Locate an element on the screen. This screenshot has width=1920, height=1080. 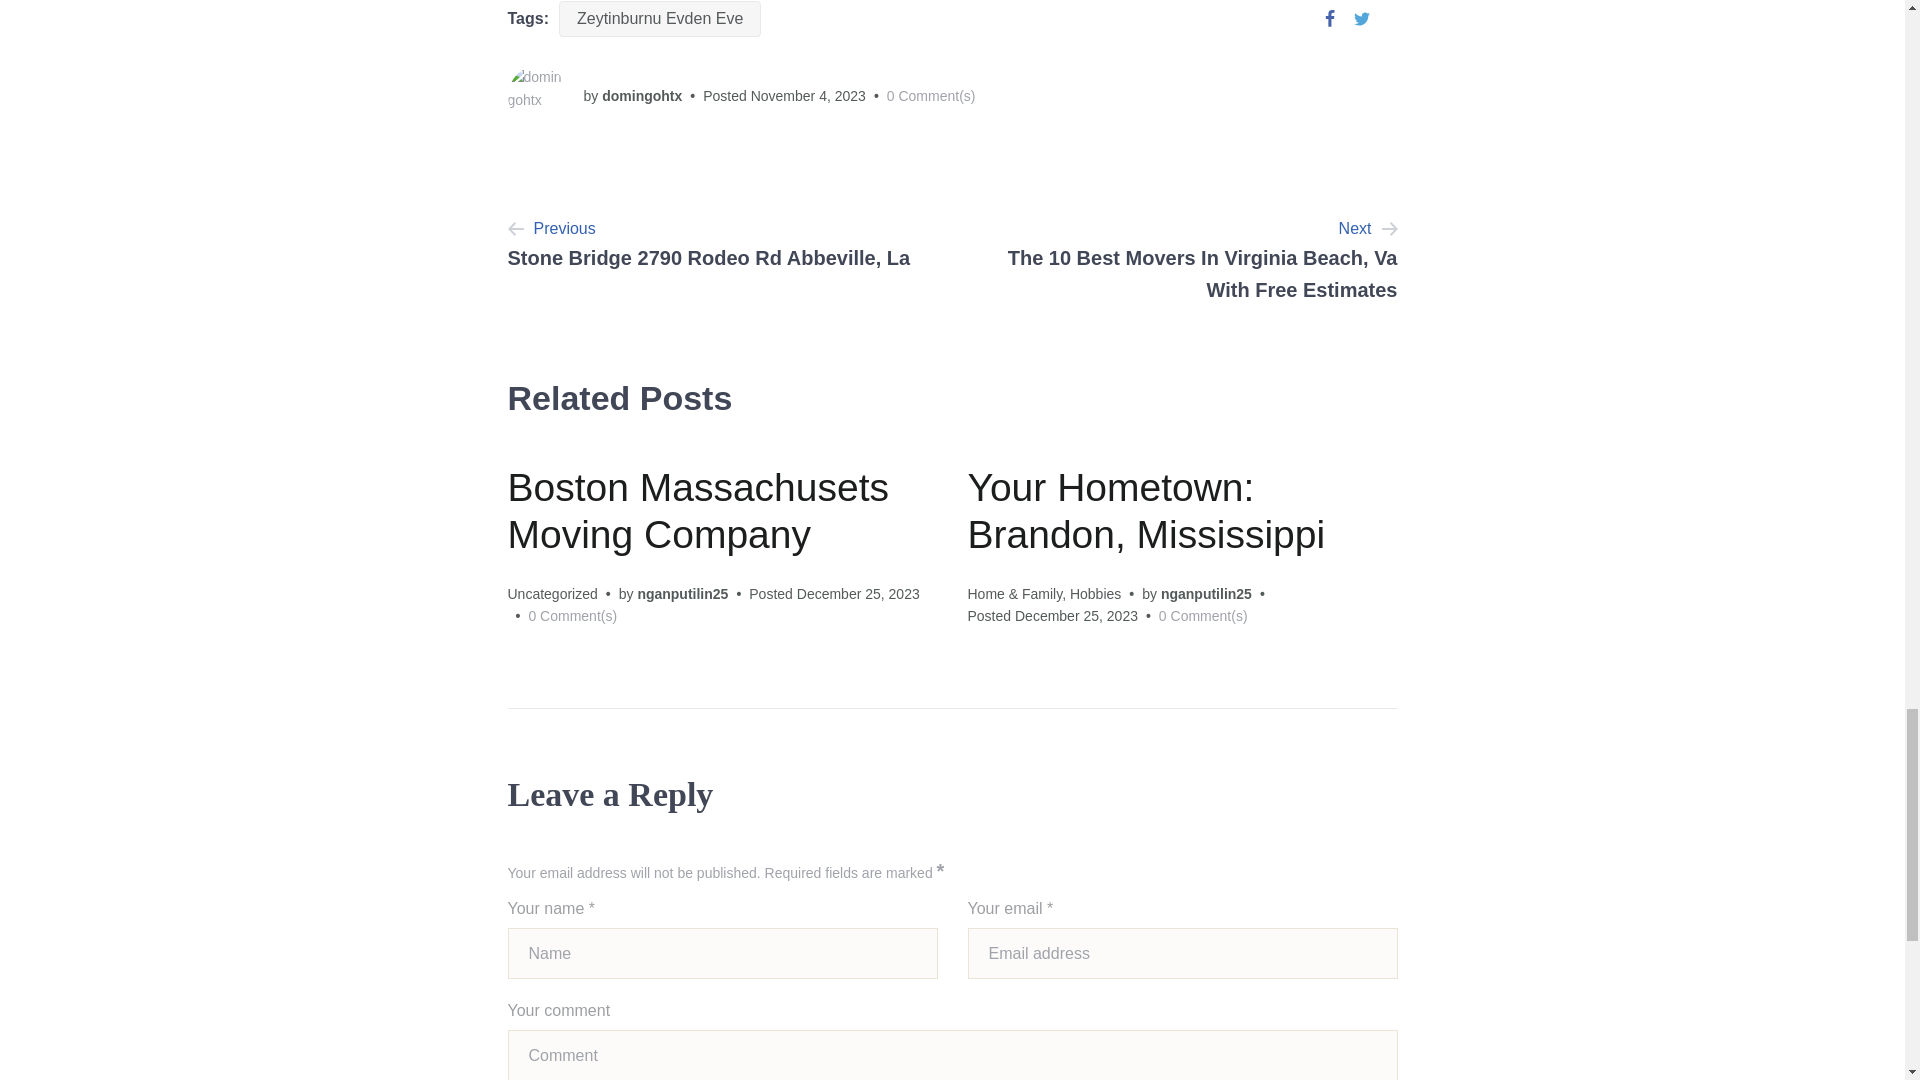
Uncategorized is located at coordinates (552, 594).